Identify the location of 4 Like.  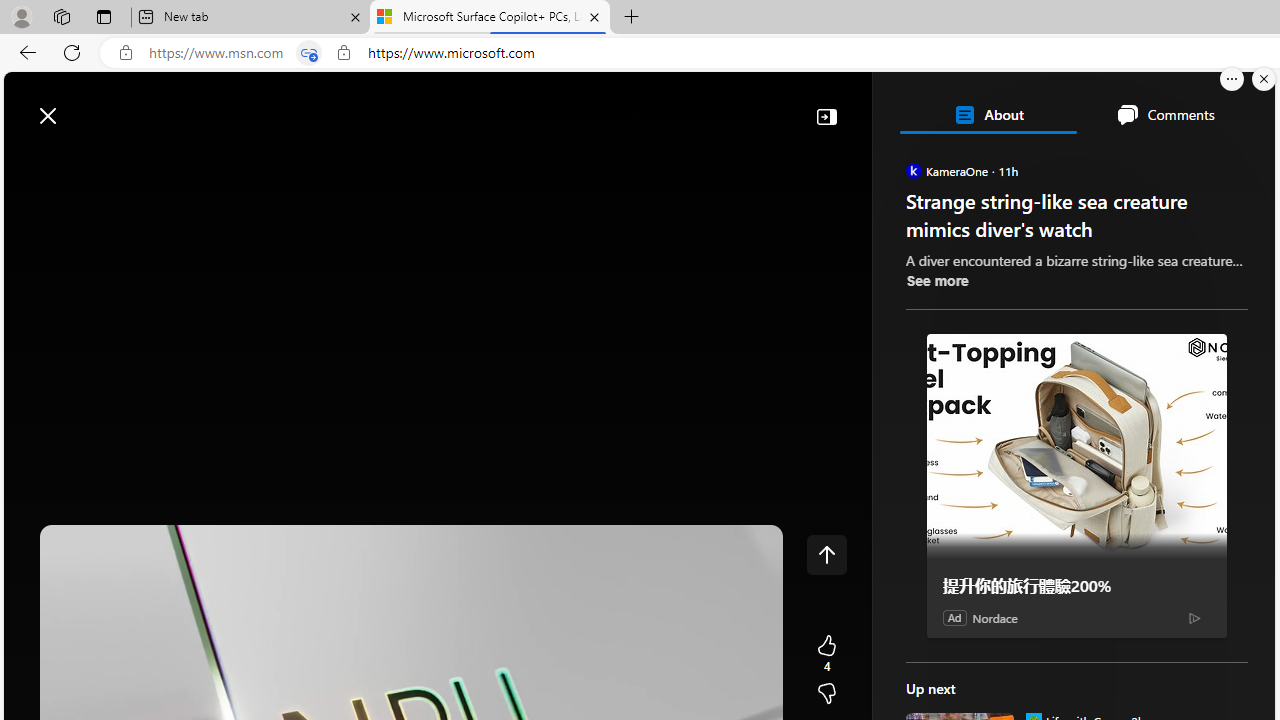
(826, 654).